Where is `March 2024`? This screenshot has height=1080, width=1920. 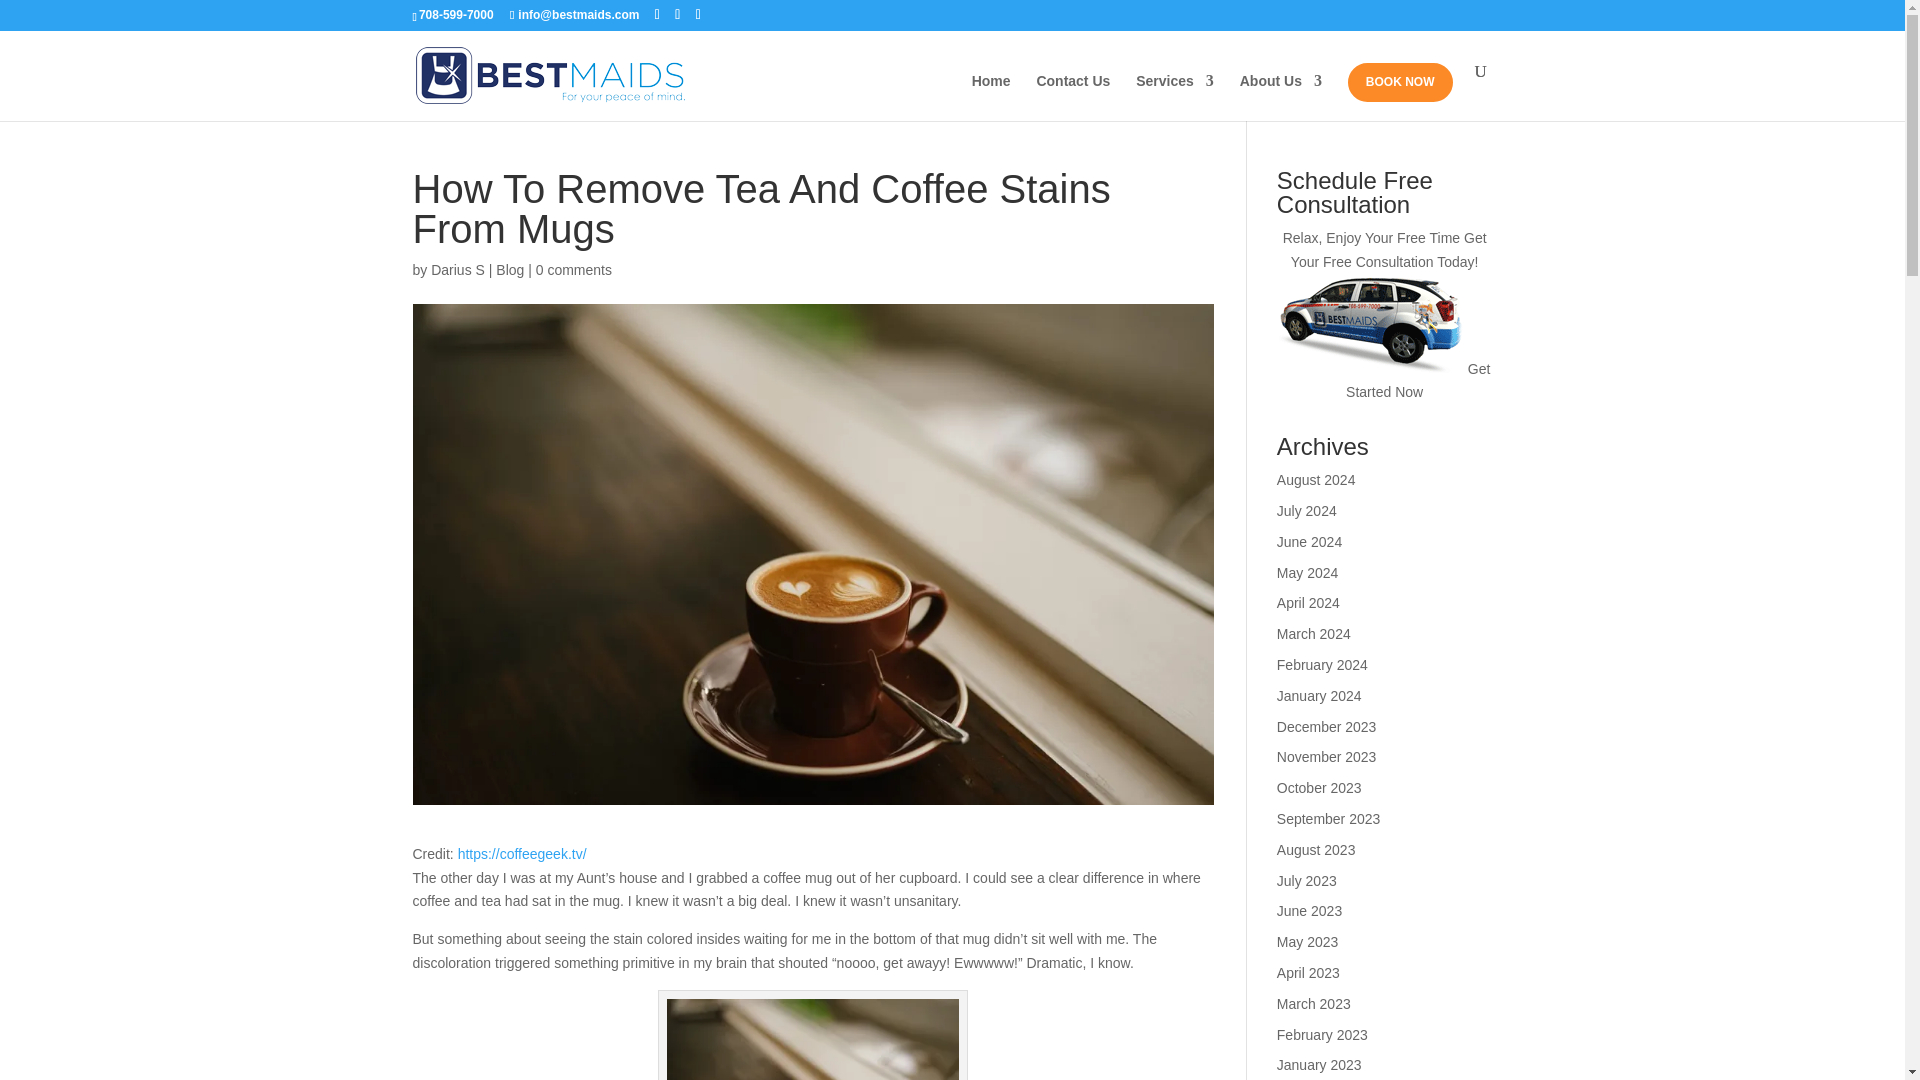
March 2024 is located at coordinates (1314, 634).